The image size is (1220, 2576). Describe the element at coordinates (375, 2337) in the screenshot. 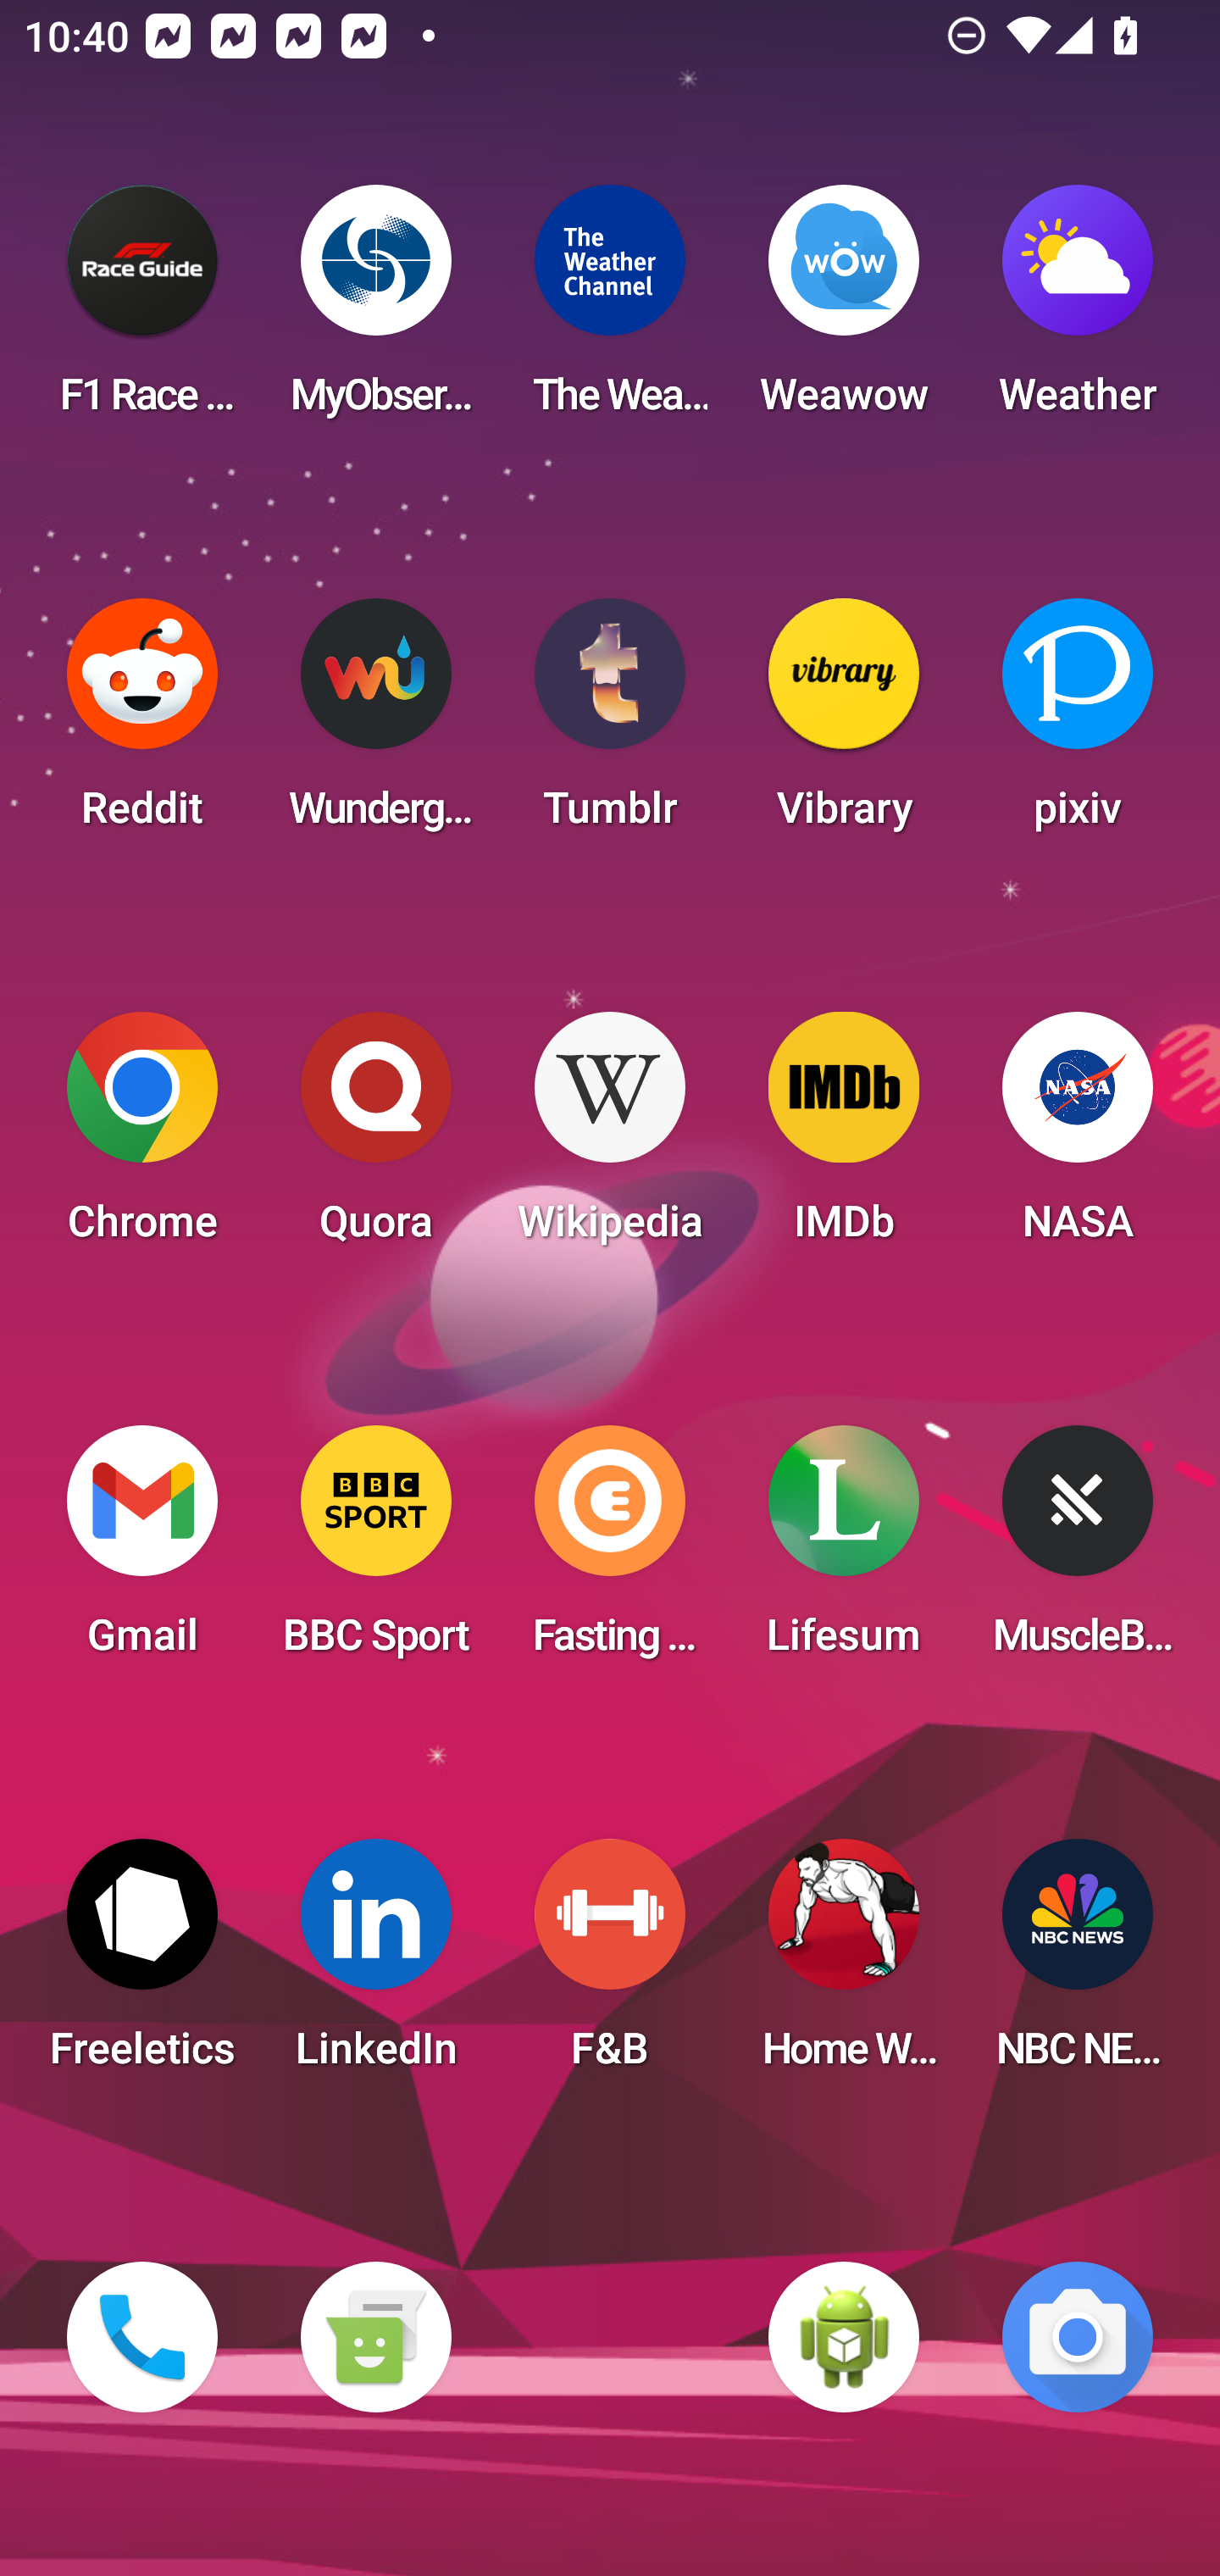

I see `Messaging` at that location.